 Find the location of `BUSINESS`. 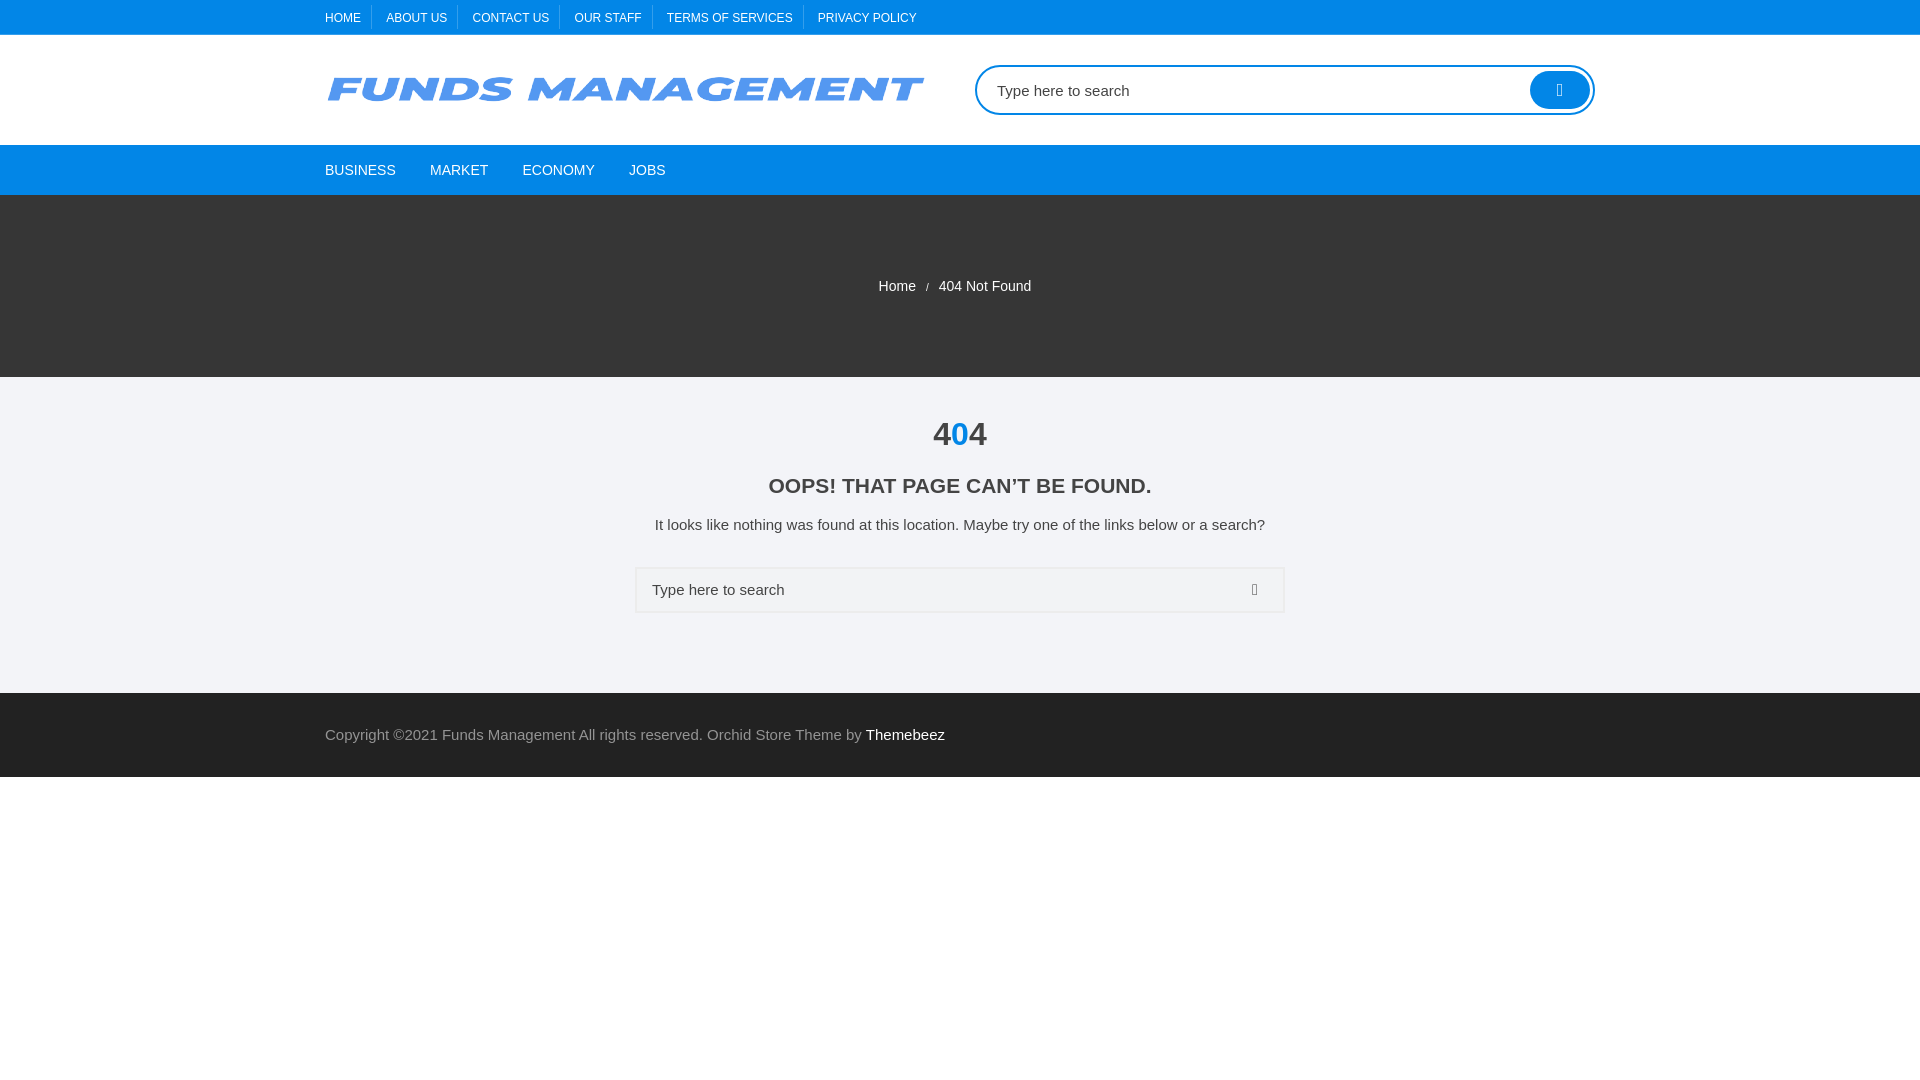

BUSINESS is located at coordinates (367, 170).